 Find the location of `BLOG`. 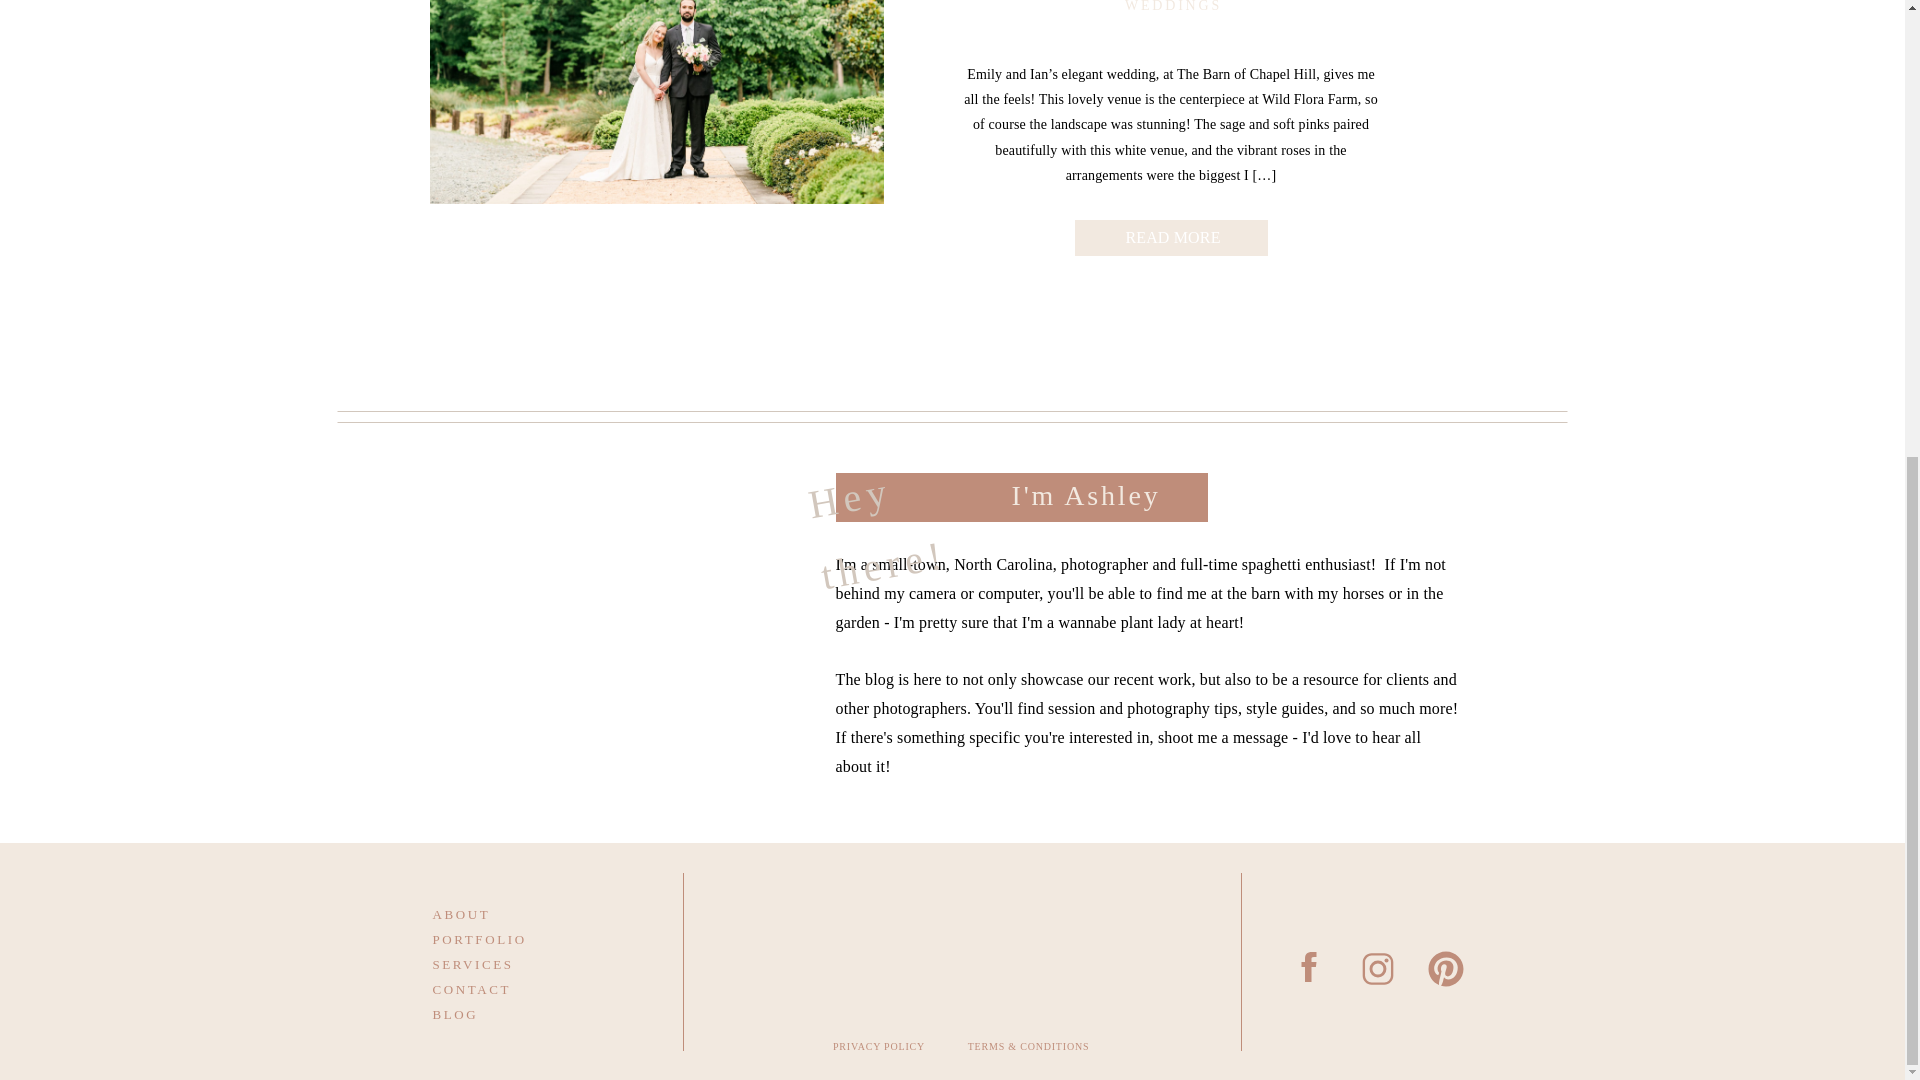

BLOG is located at coordinates (506, 1012).